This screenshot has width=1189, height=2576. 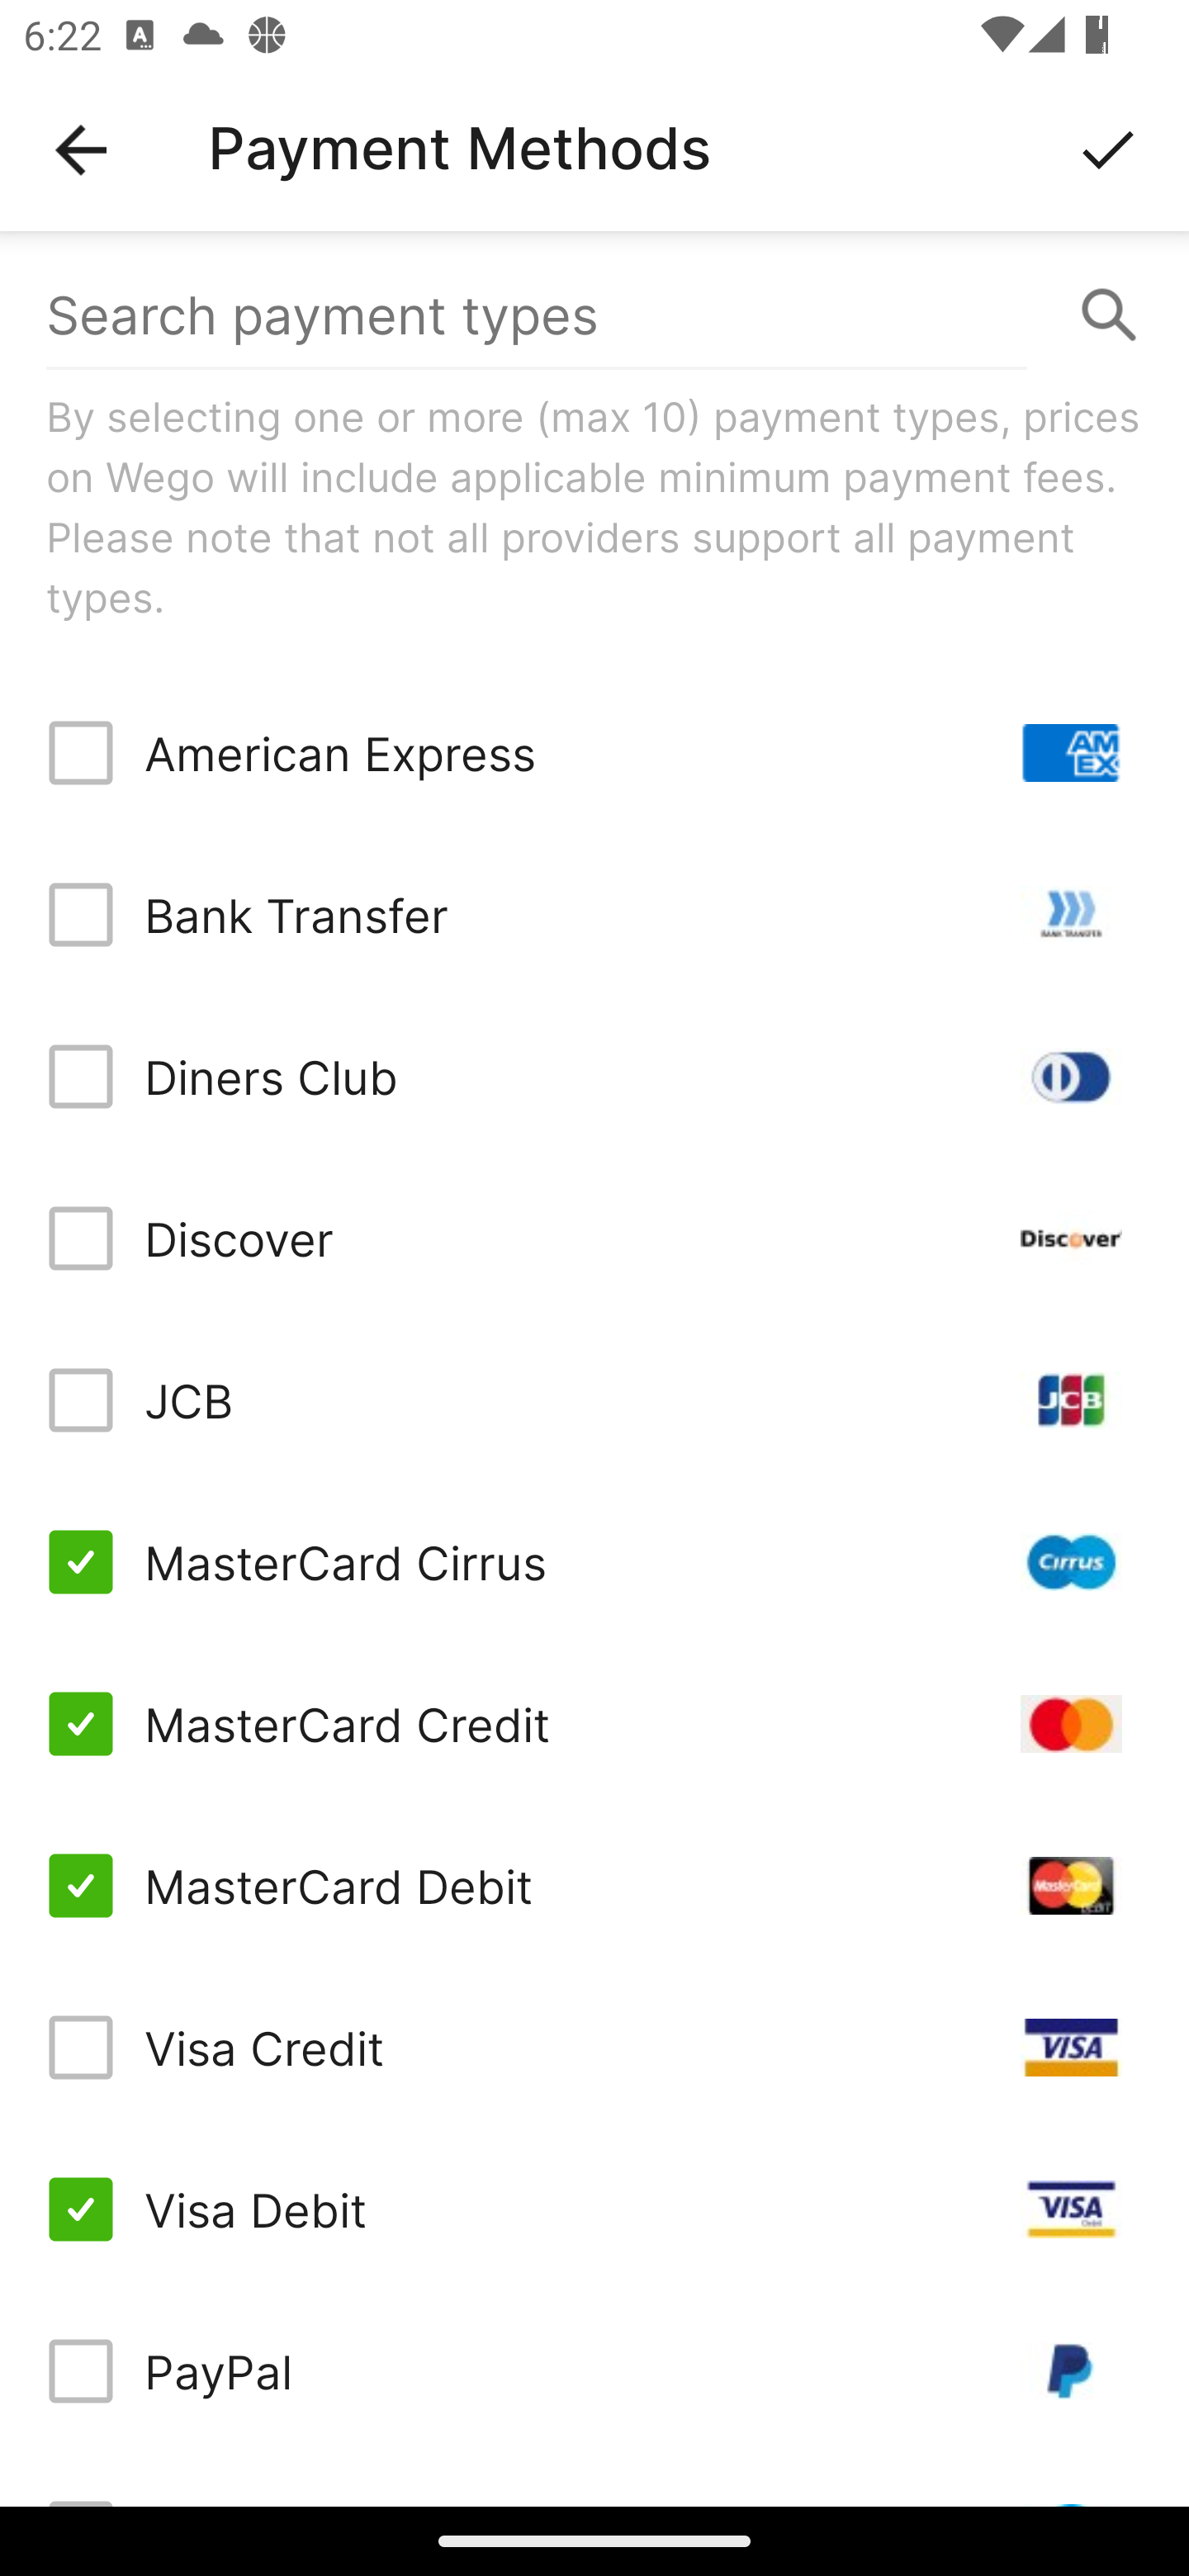 What do you see at coordinates (594, 2371) in the screenshot?
I see `PayPal` at bounding box center [594, 2371].